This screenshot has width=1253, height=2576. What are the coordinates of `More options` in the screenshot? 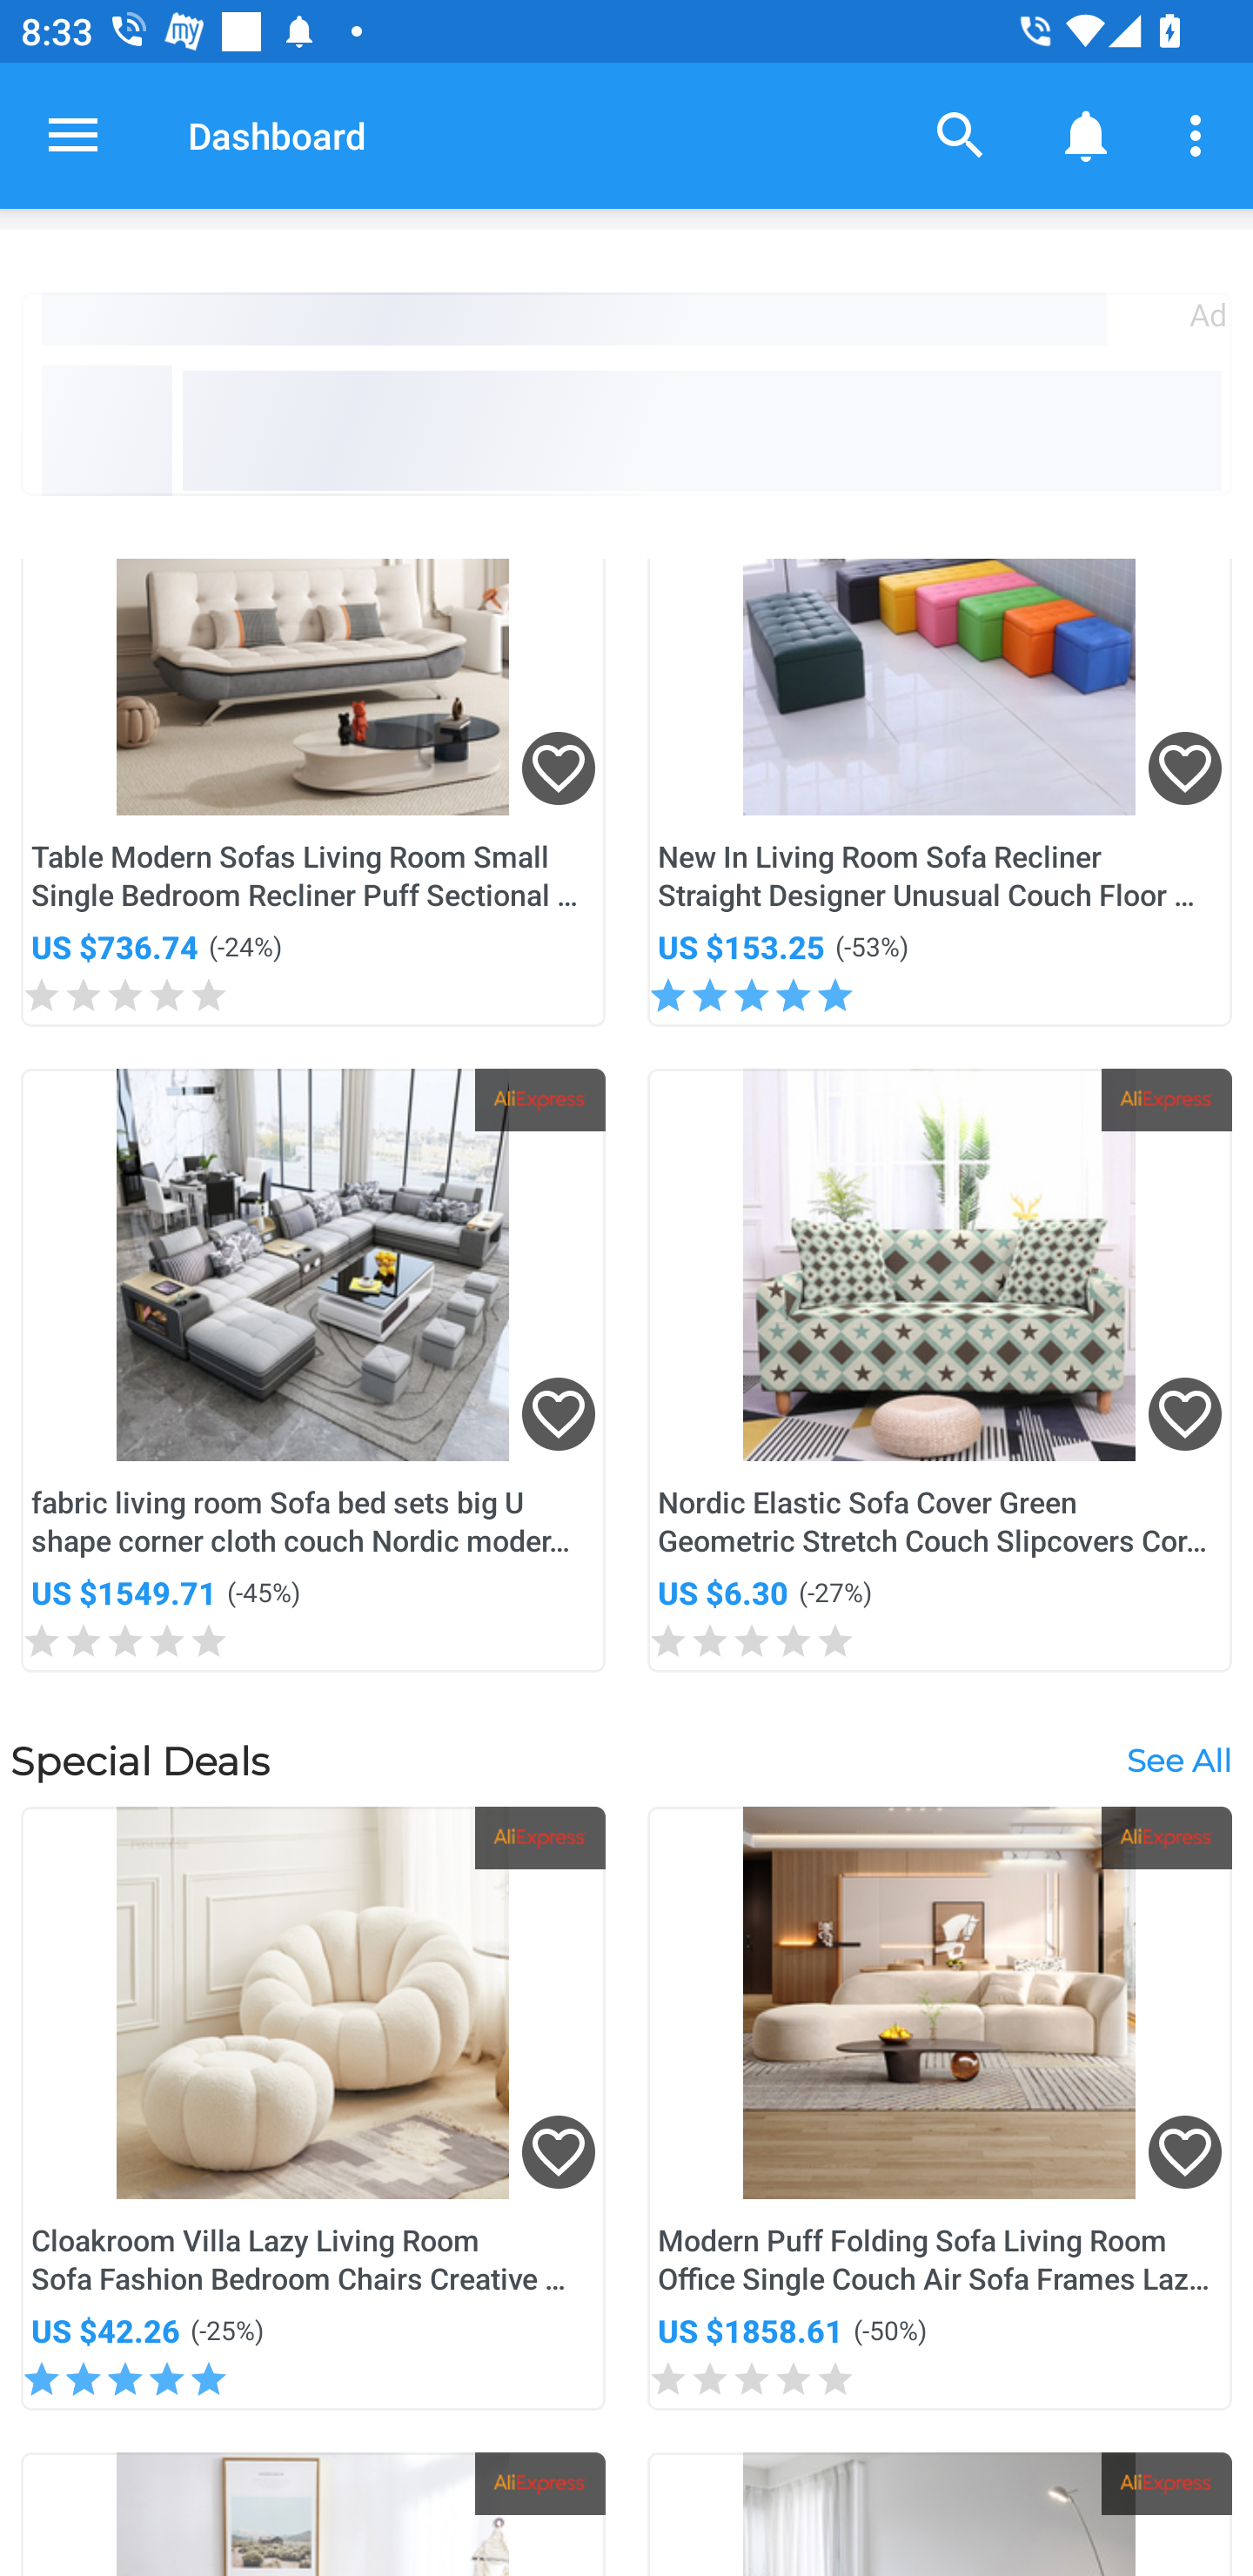 It's located at (1201, 134).